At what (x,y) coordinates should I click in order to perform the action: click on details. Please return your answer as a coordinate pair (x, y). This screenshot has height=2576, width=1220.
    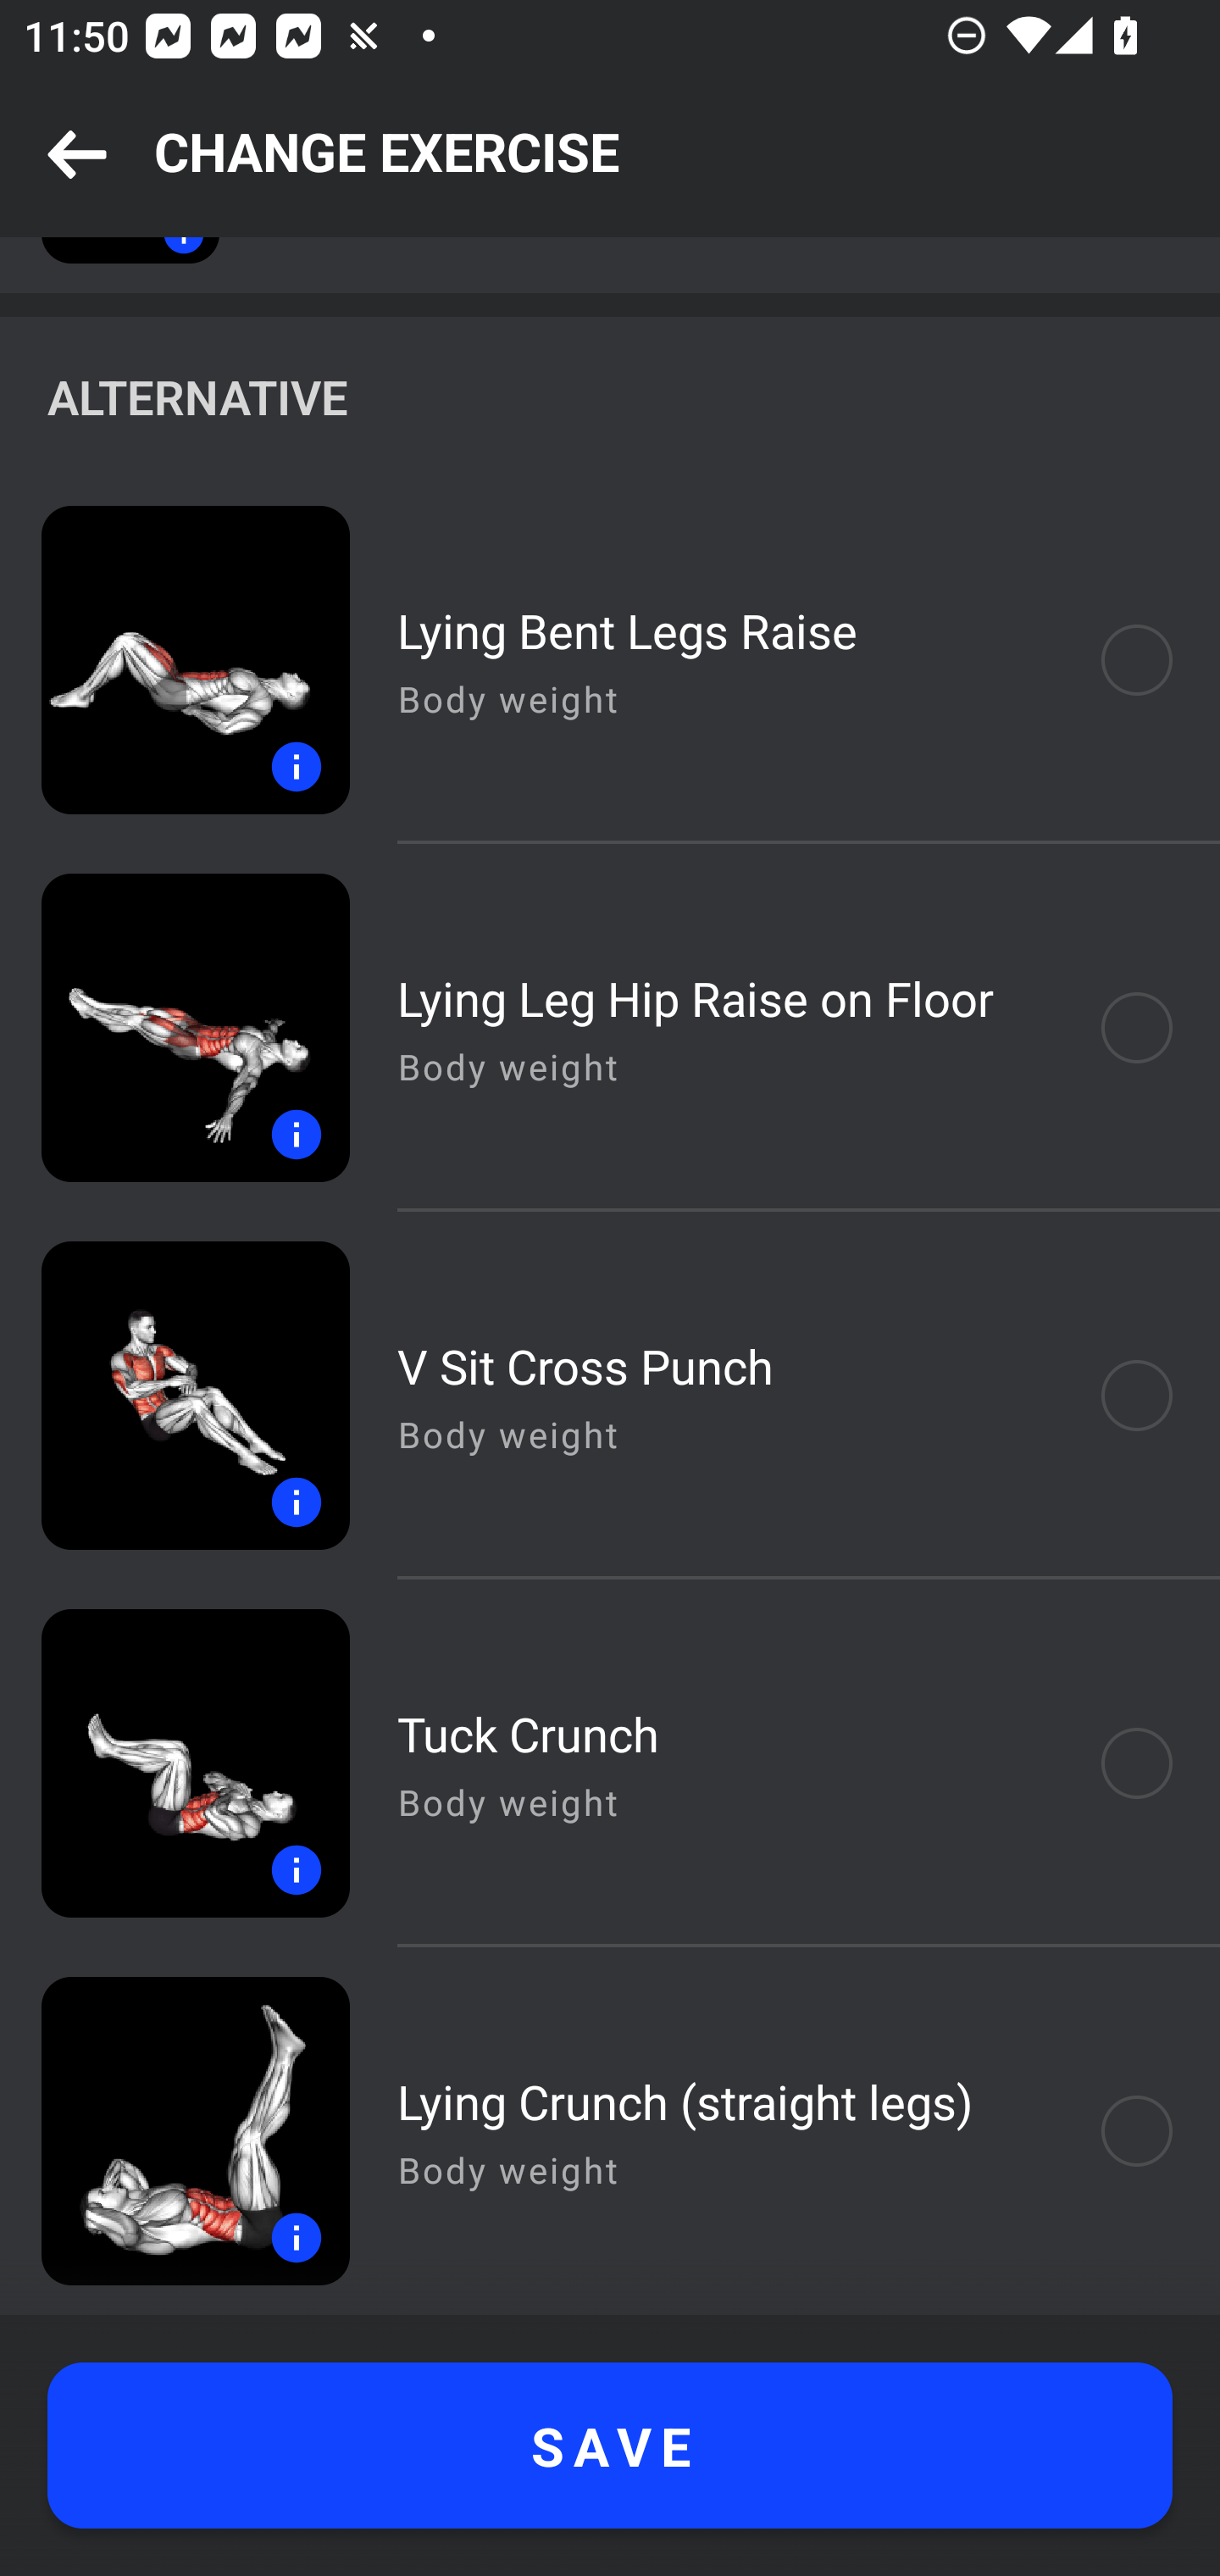
    Looking at the image, I should click on (175, 661).